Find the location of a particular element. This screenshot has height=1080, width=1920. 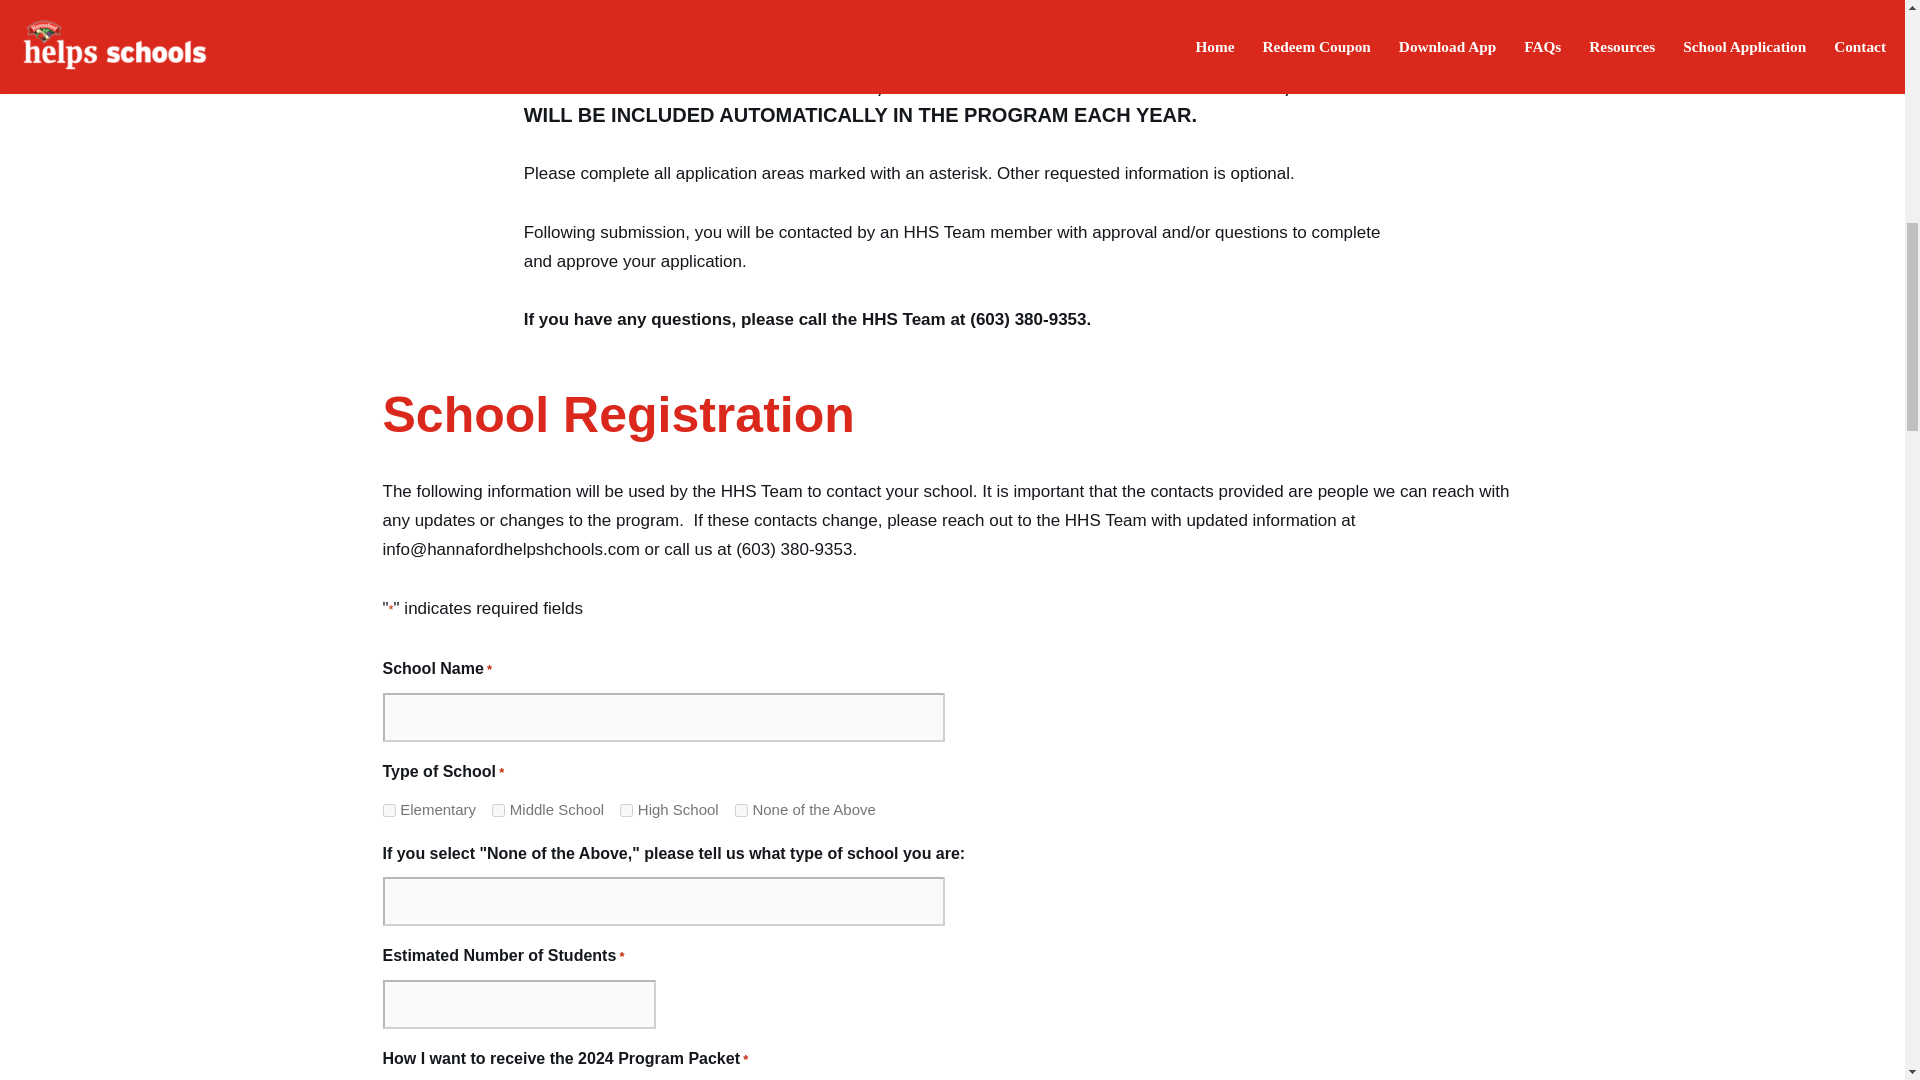

High School is located at coordinates (626, 810).